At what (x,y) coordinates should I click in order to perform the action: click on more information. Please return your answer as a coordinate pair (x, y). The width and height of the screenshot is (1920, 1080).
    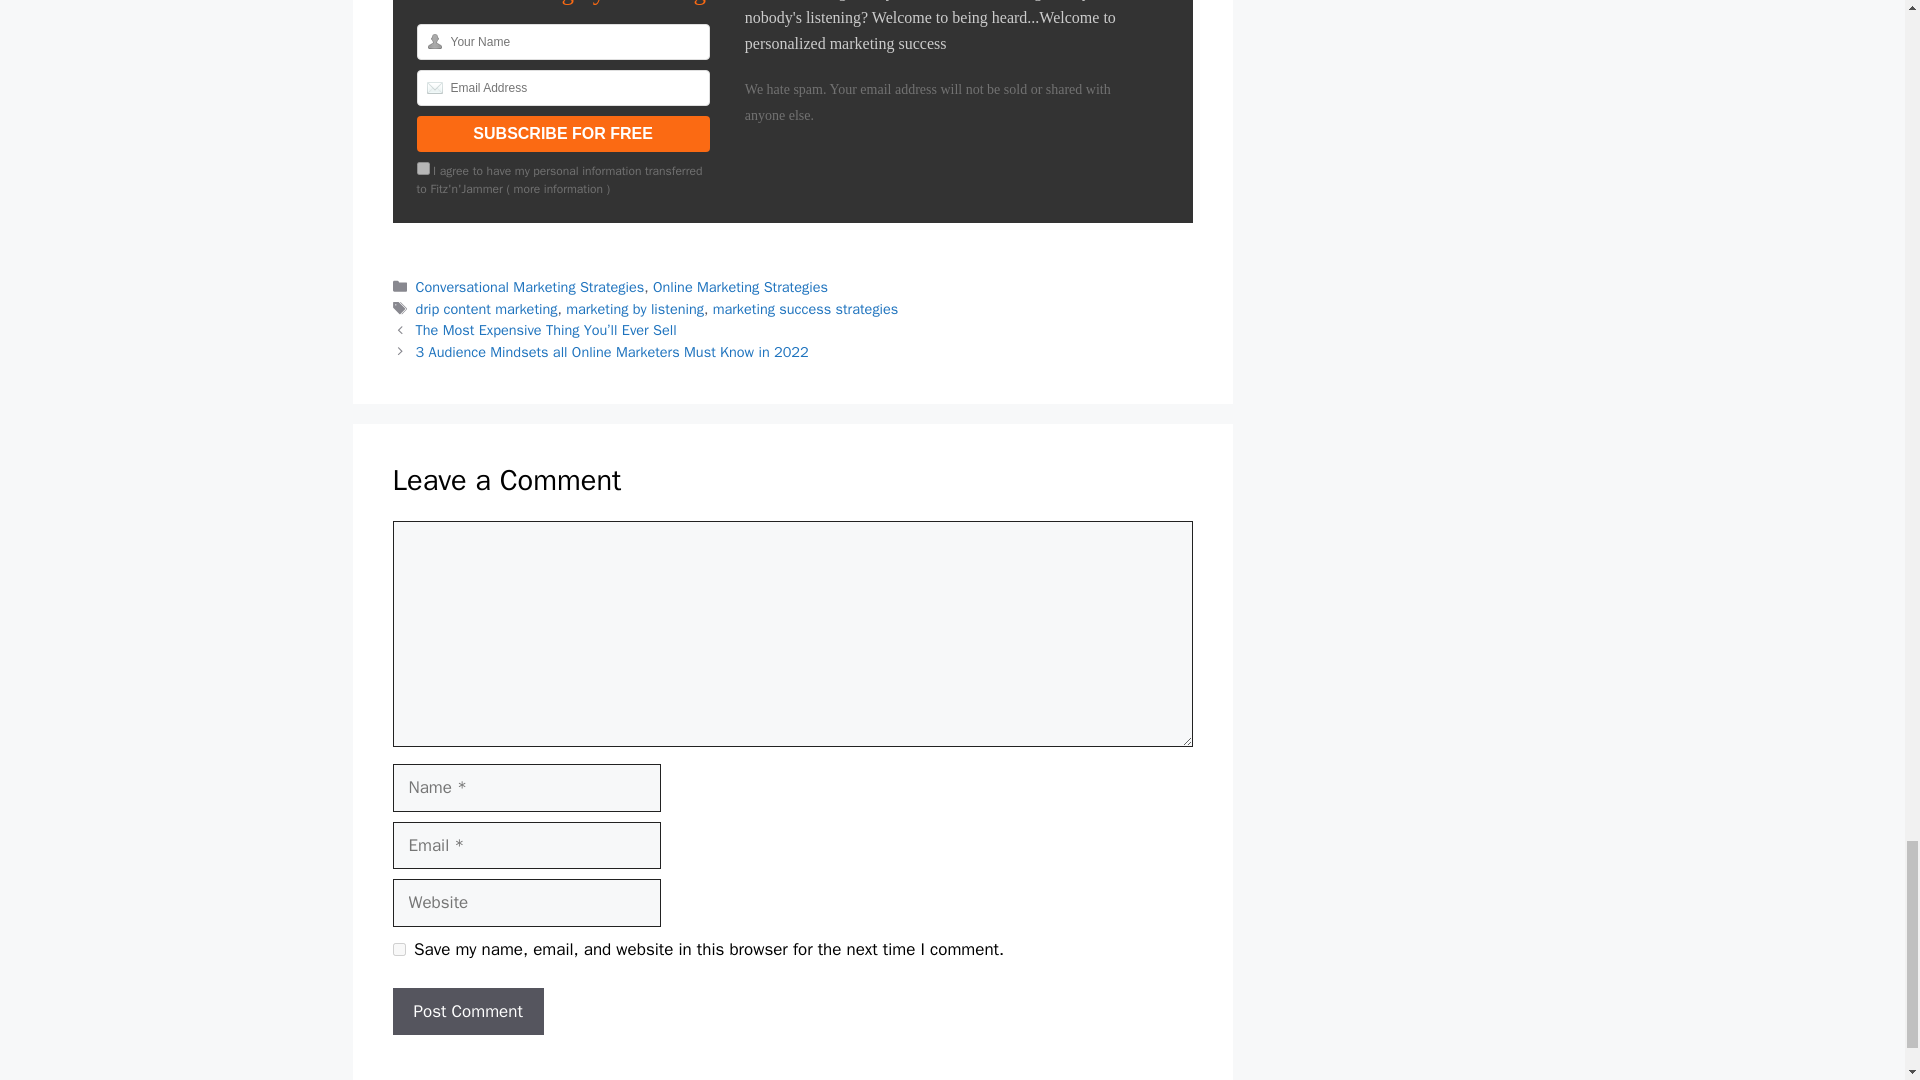
    Looking at the image, I should click on (558, 188).